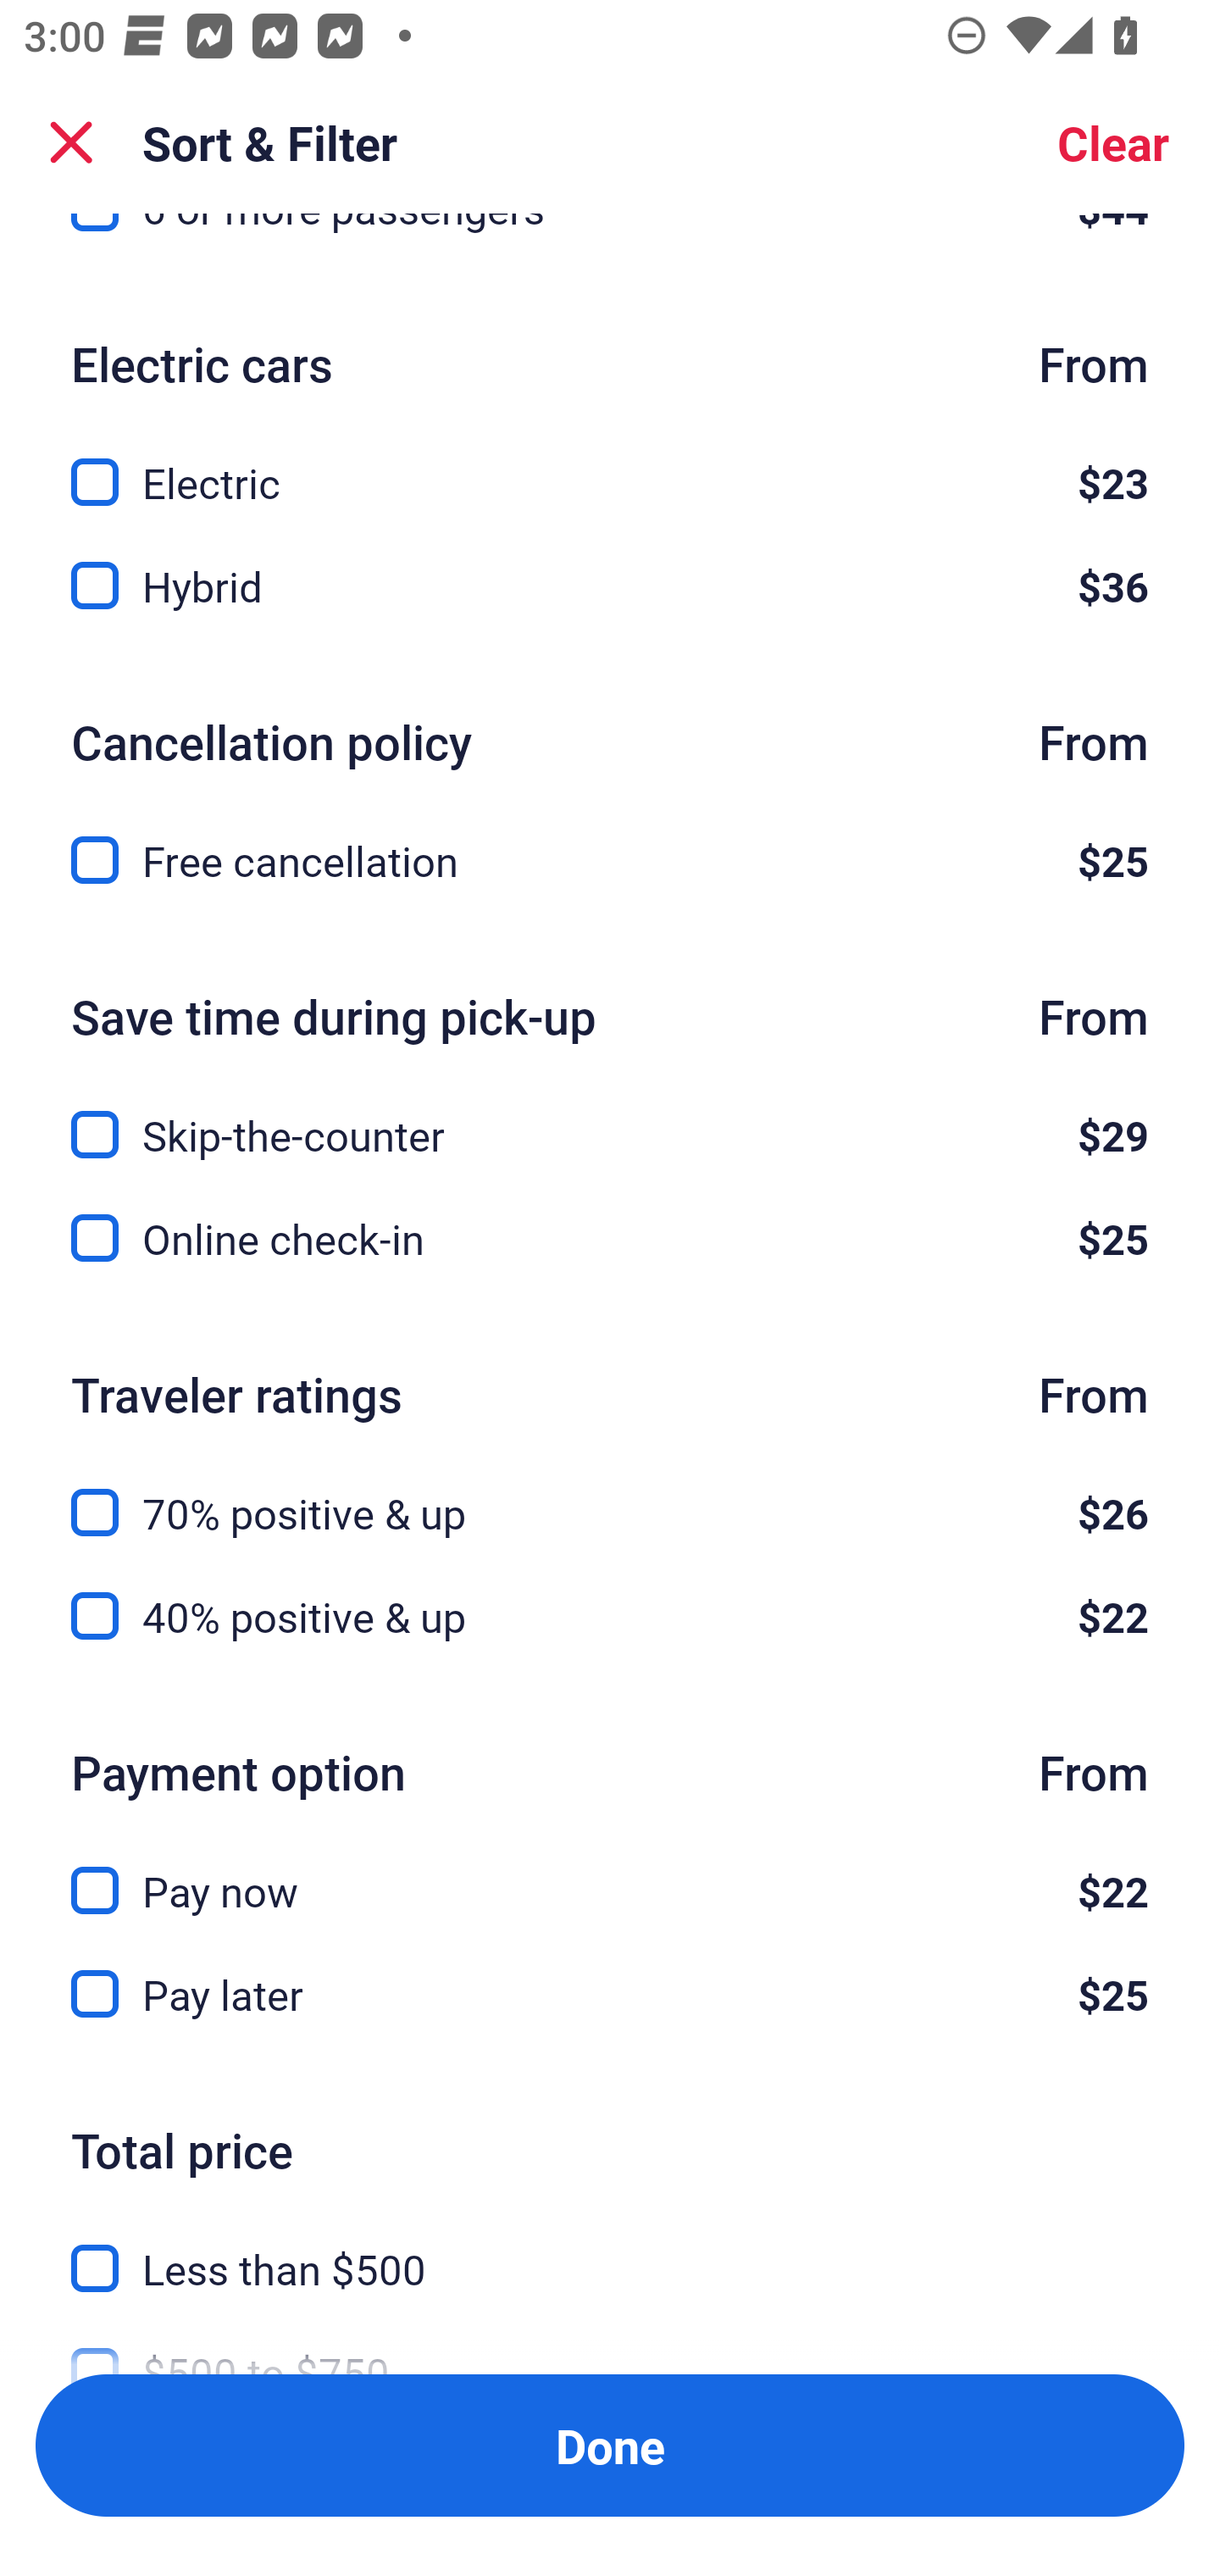 Image resolution: width=1220 pixels, height=2576 pixels. Describe the element at coordinates (610, 1494) in the screenshot. I see `70% positive & up, $26 70% positive & up $26` at that location.